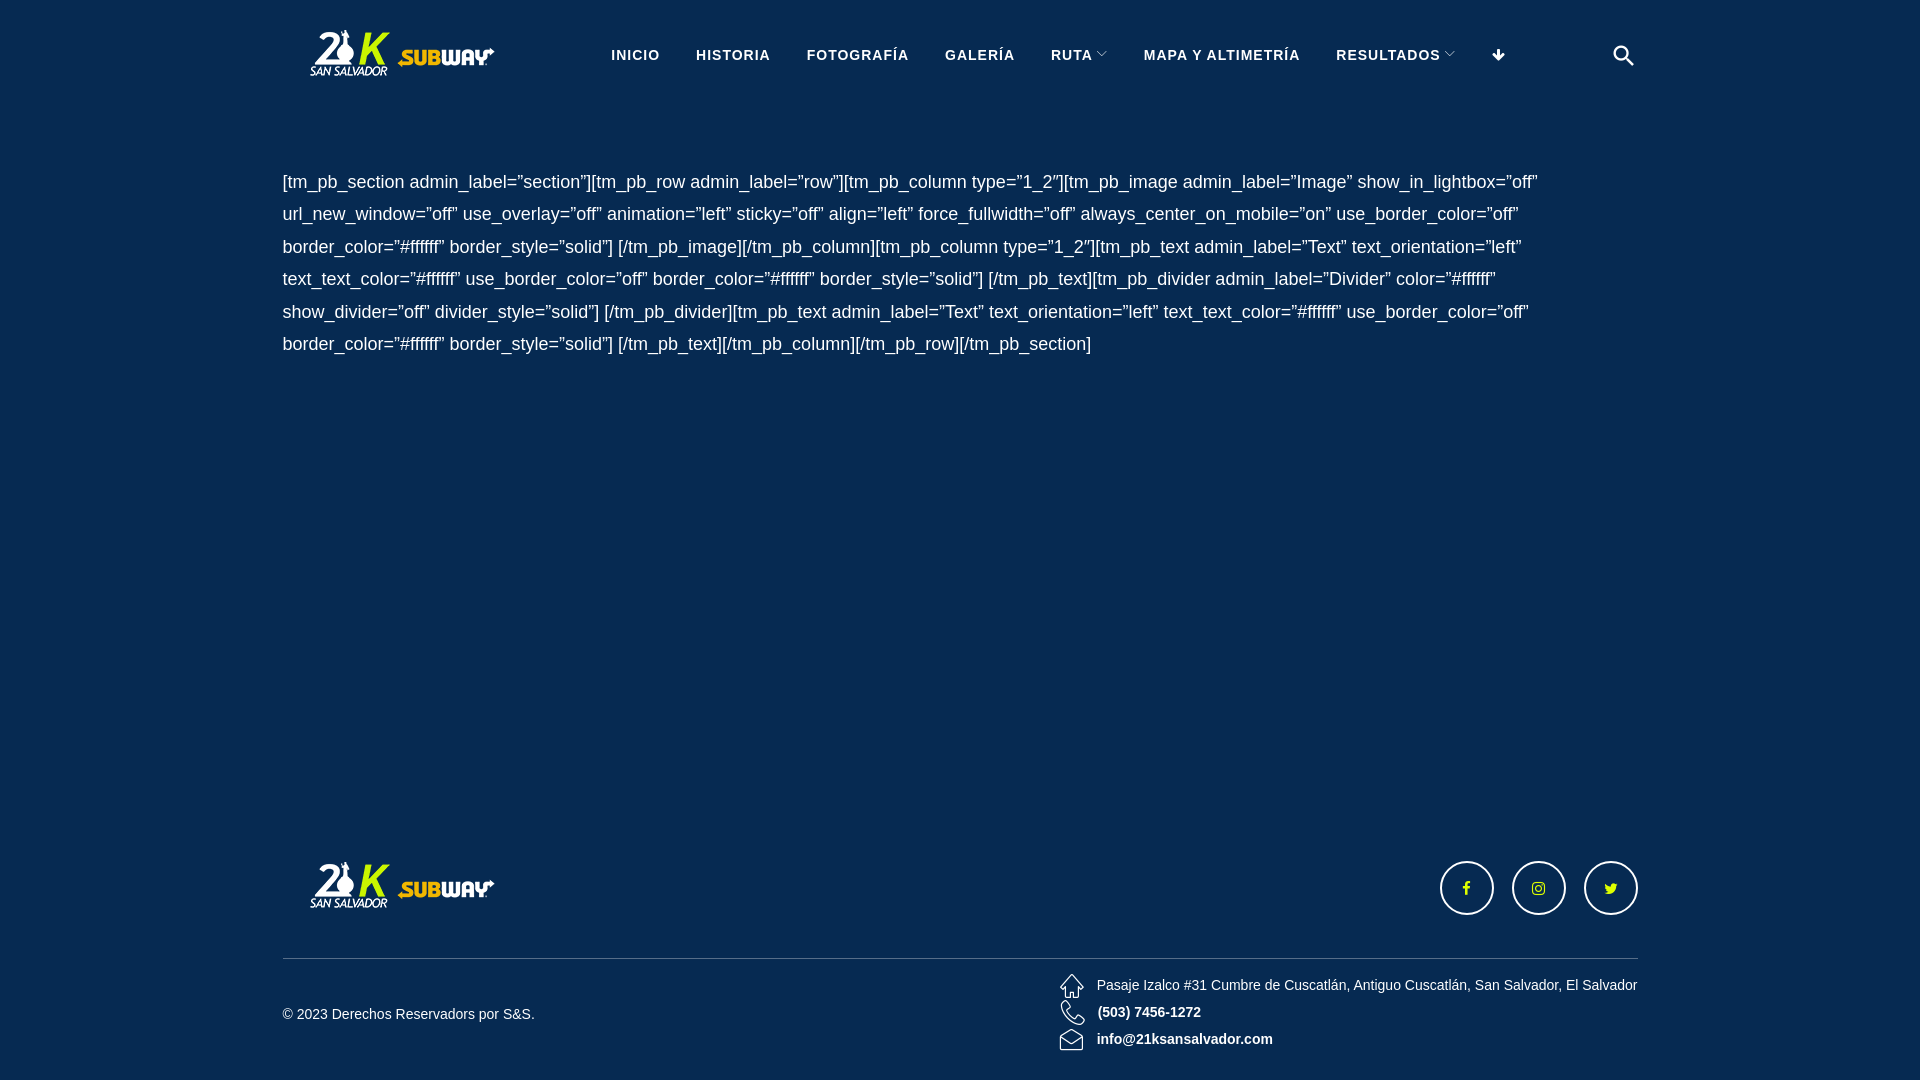 This screenshot has width=1920, height=1080. Describe the element at coordinates (636, 56) in the screenshot. I see `INICIO` at that location.